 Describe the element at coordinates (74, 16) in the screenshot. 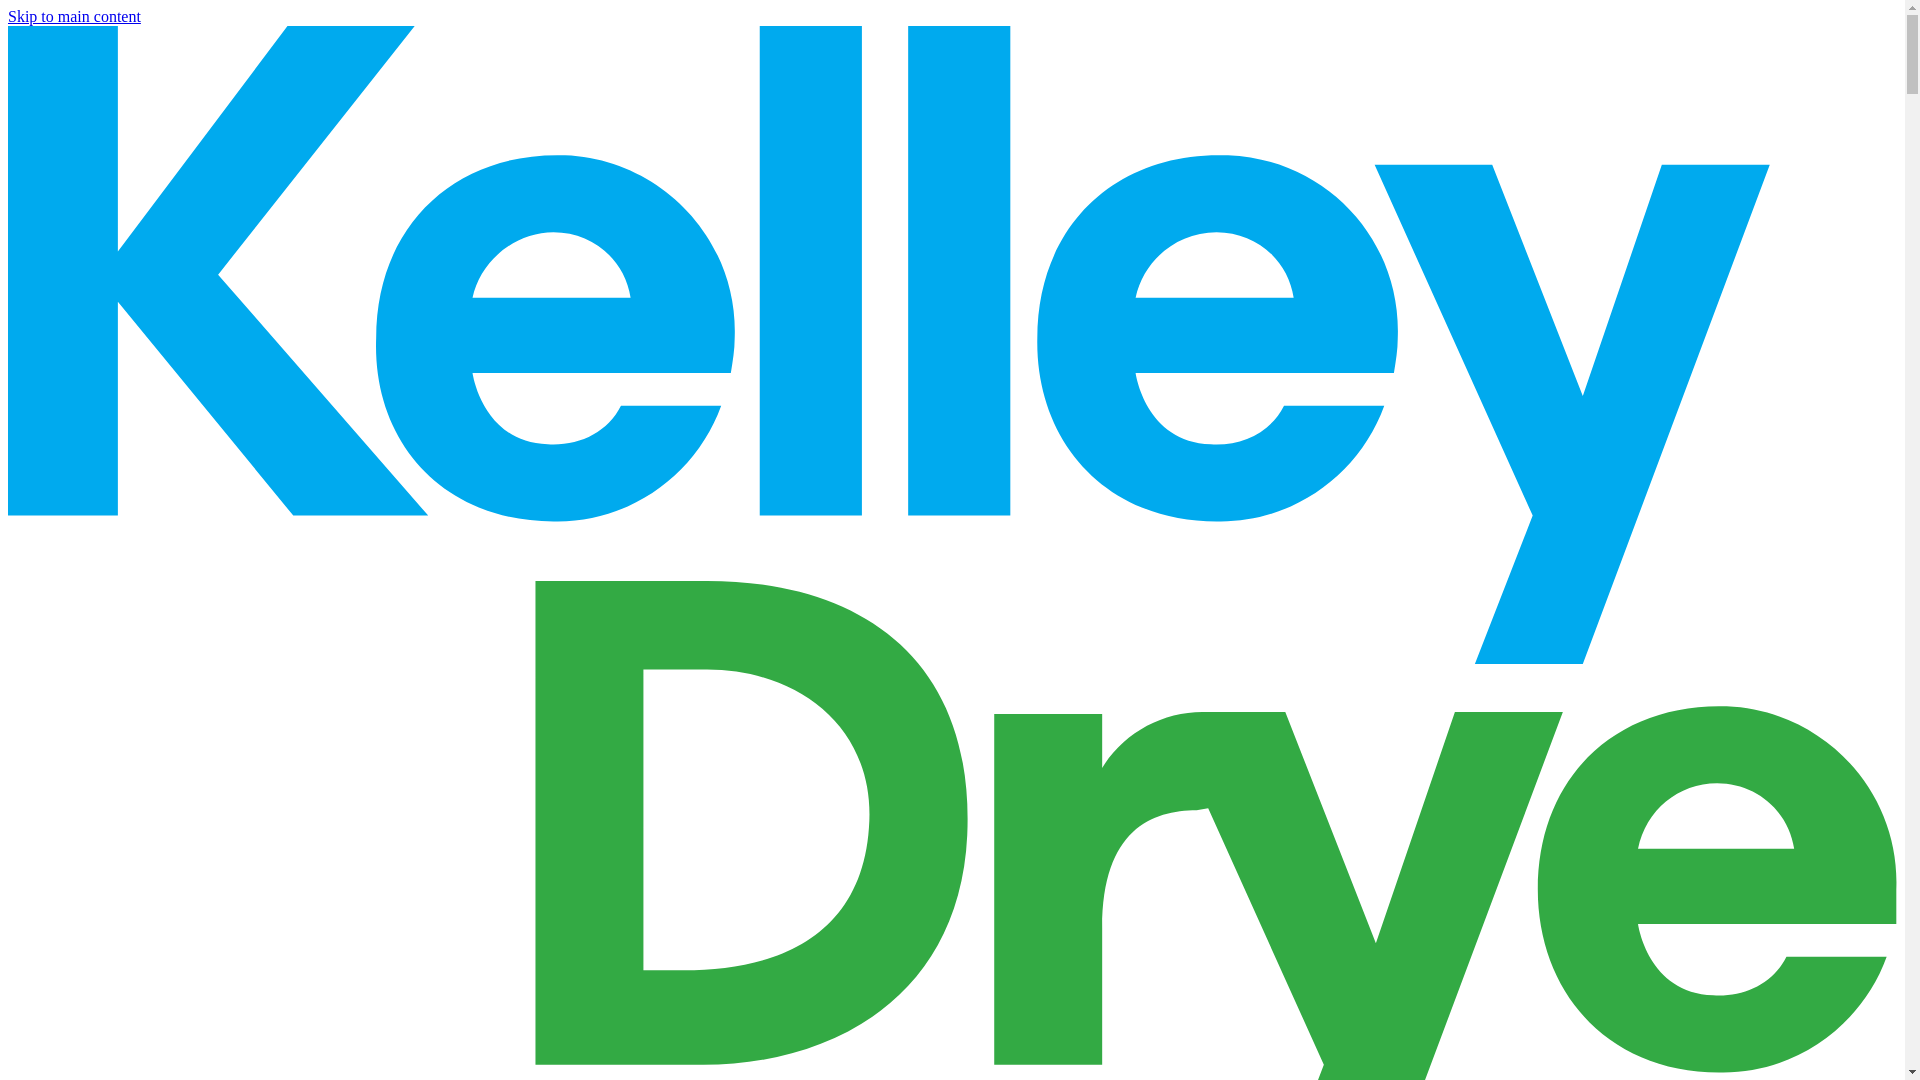

I see `Skip to main content` at that location.